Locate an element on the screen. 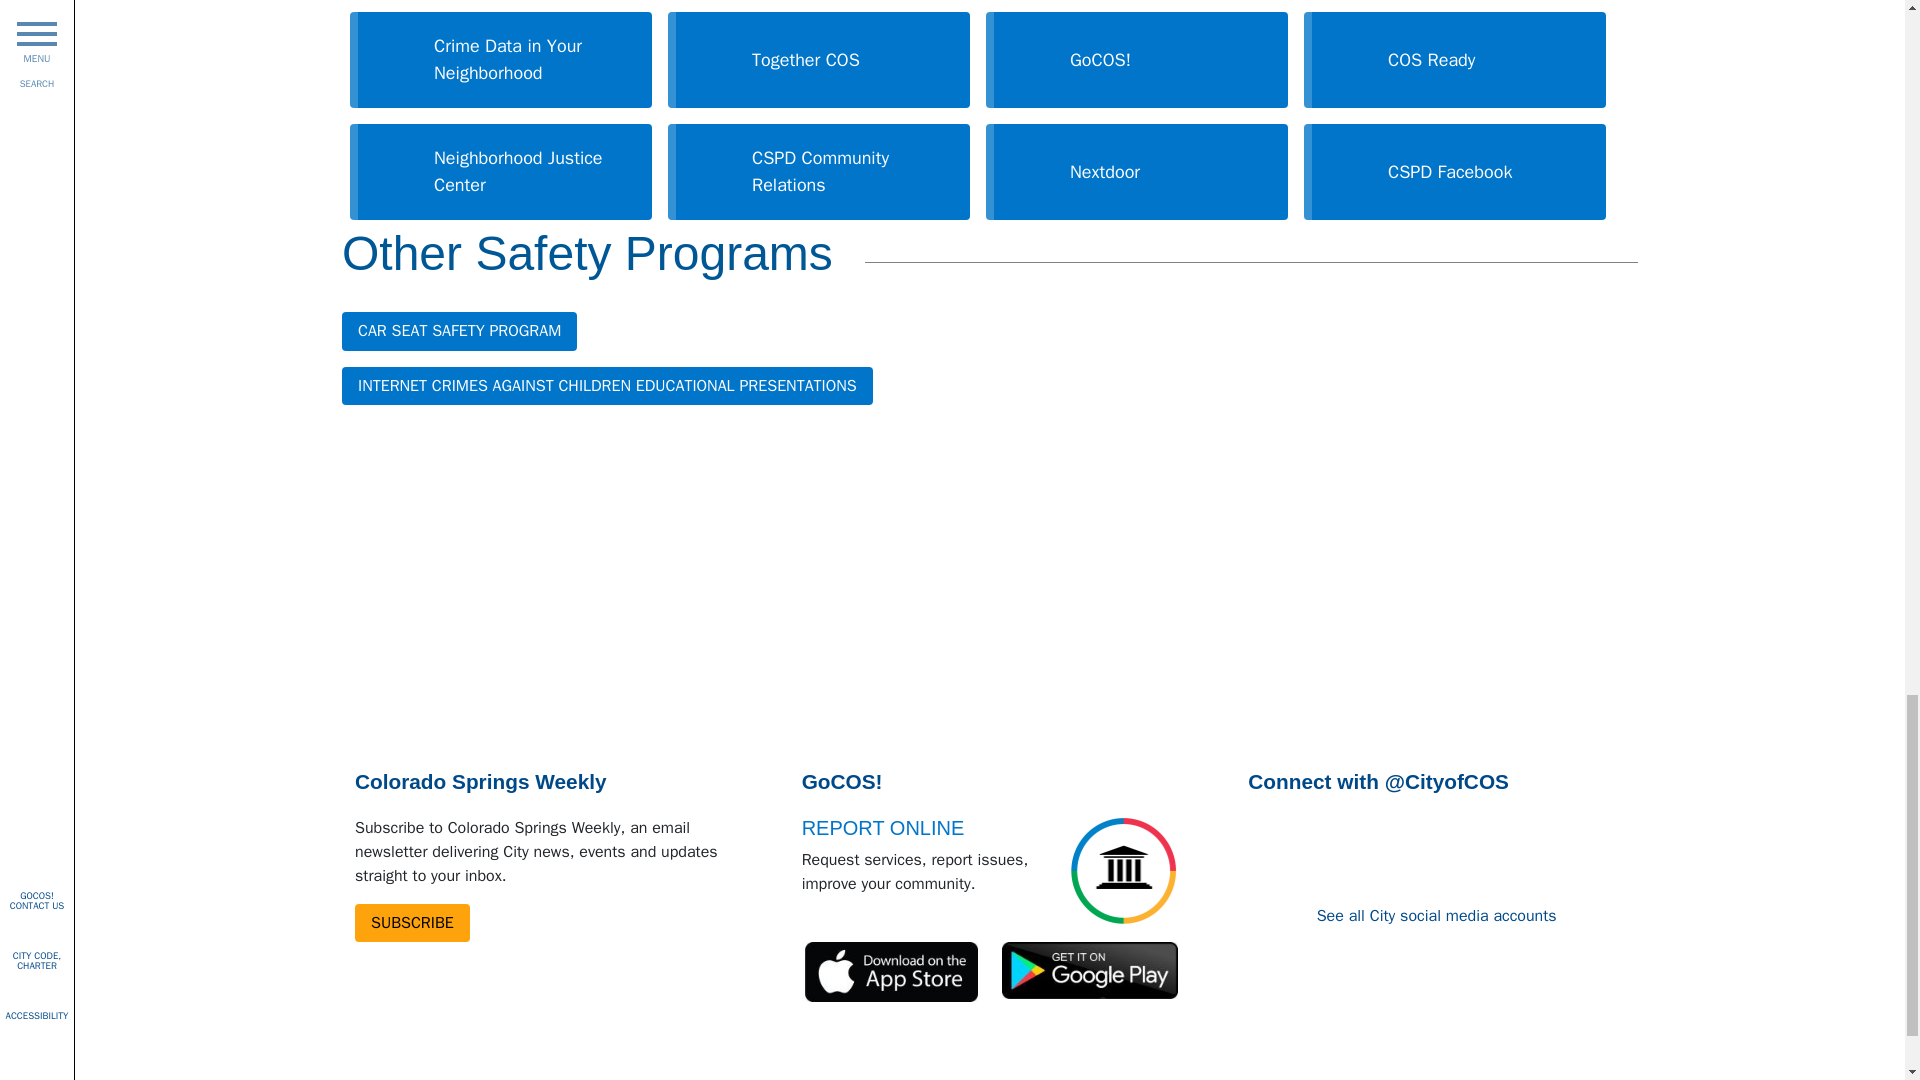 Image resolution: width=1920 pixels, height=1080 pixels. CSPD Community Relations is located at coordinates (818, 171).